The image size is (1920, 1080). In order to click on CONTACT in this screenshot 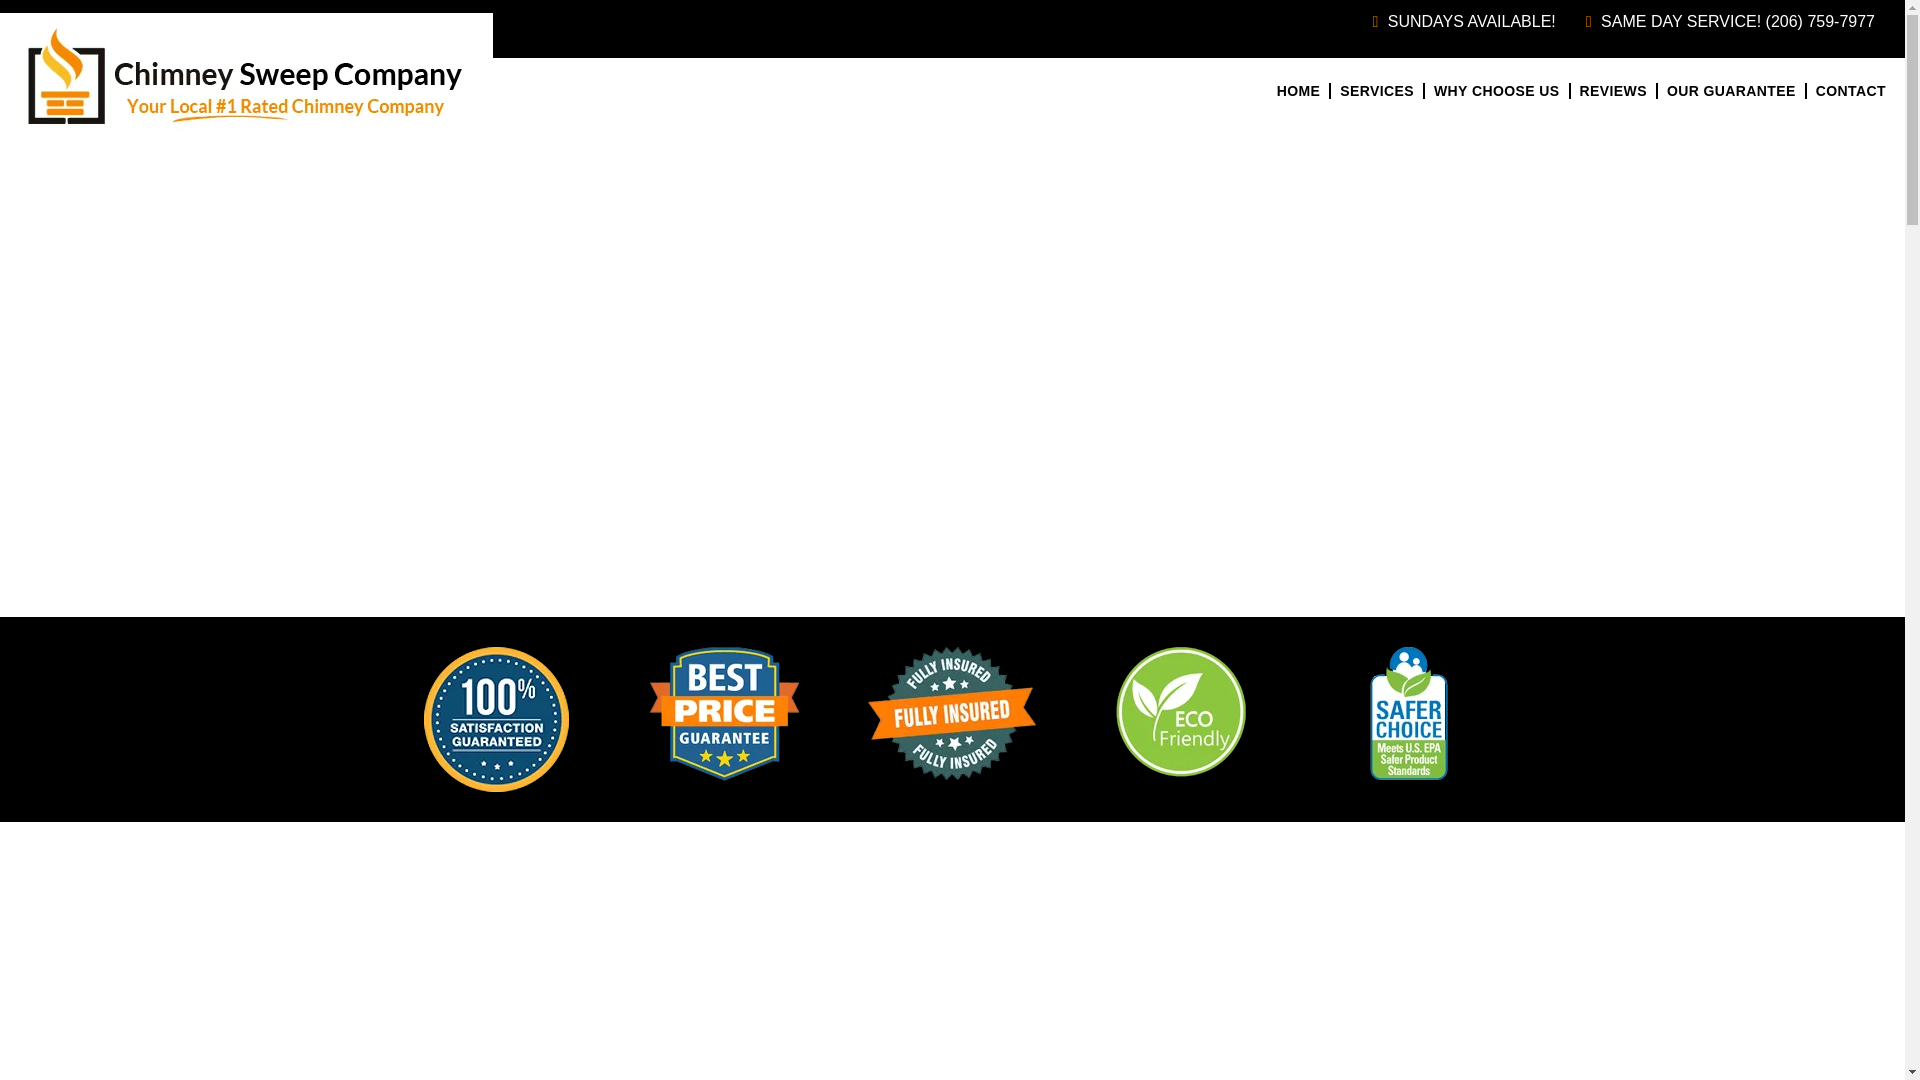, I will do `click(1850, 91)`.